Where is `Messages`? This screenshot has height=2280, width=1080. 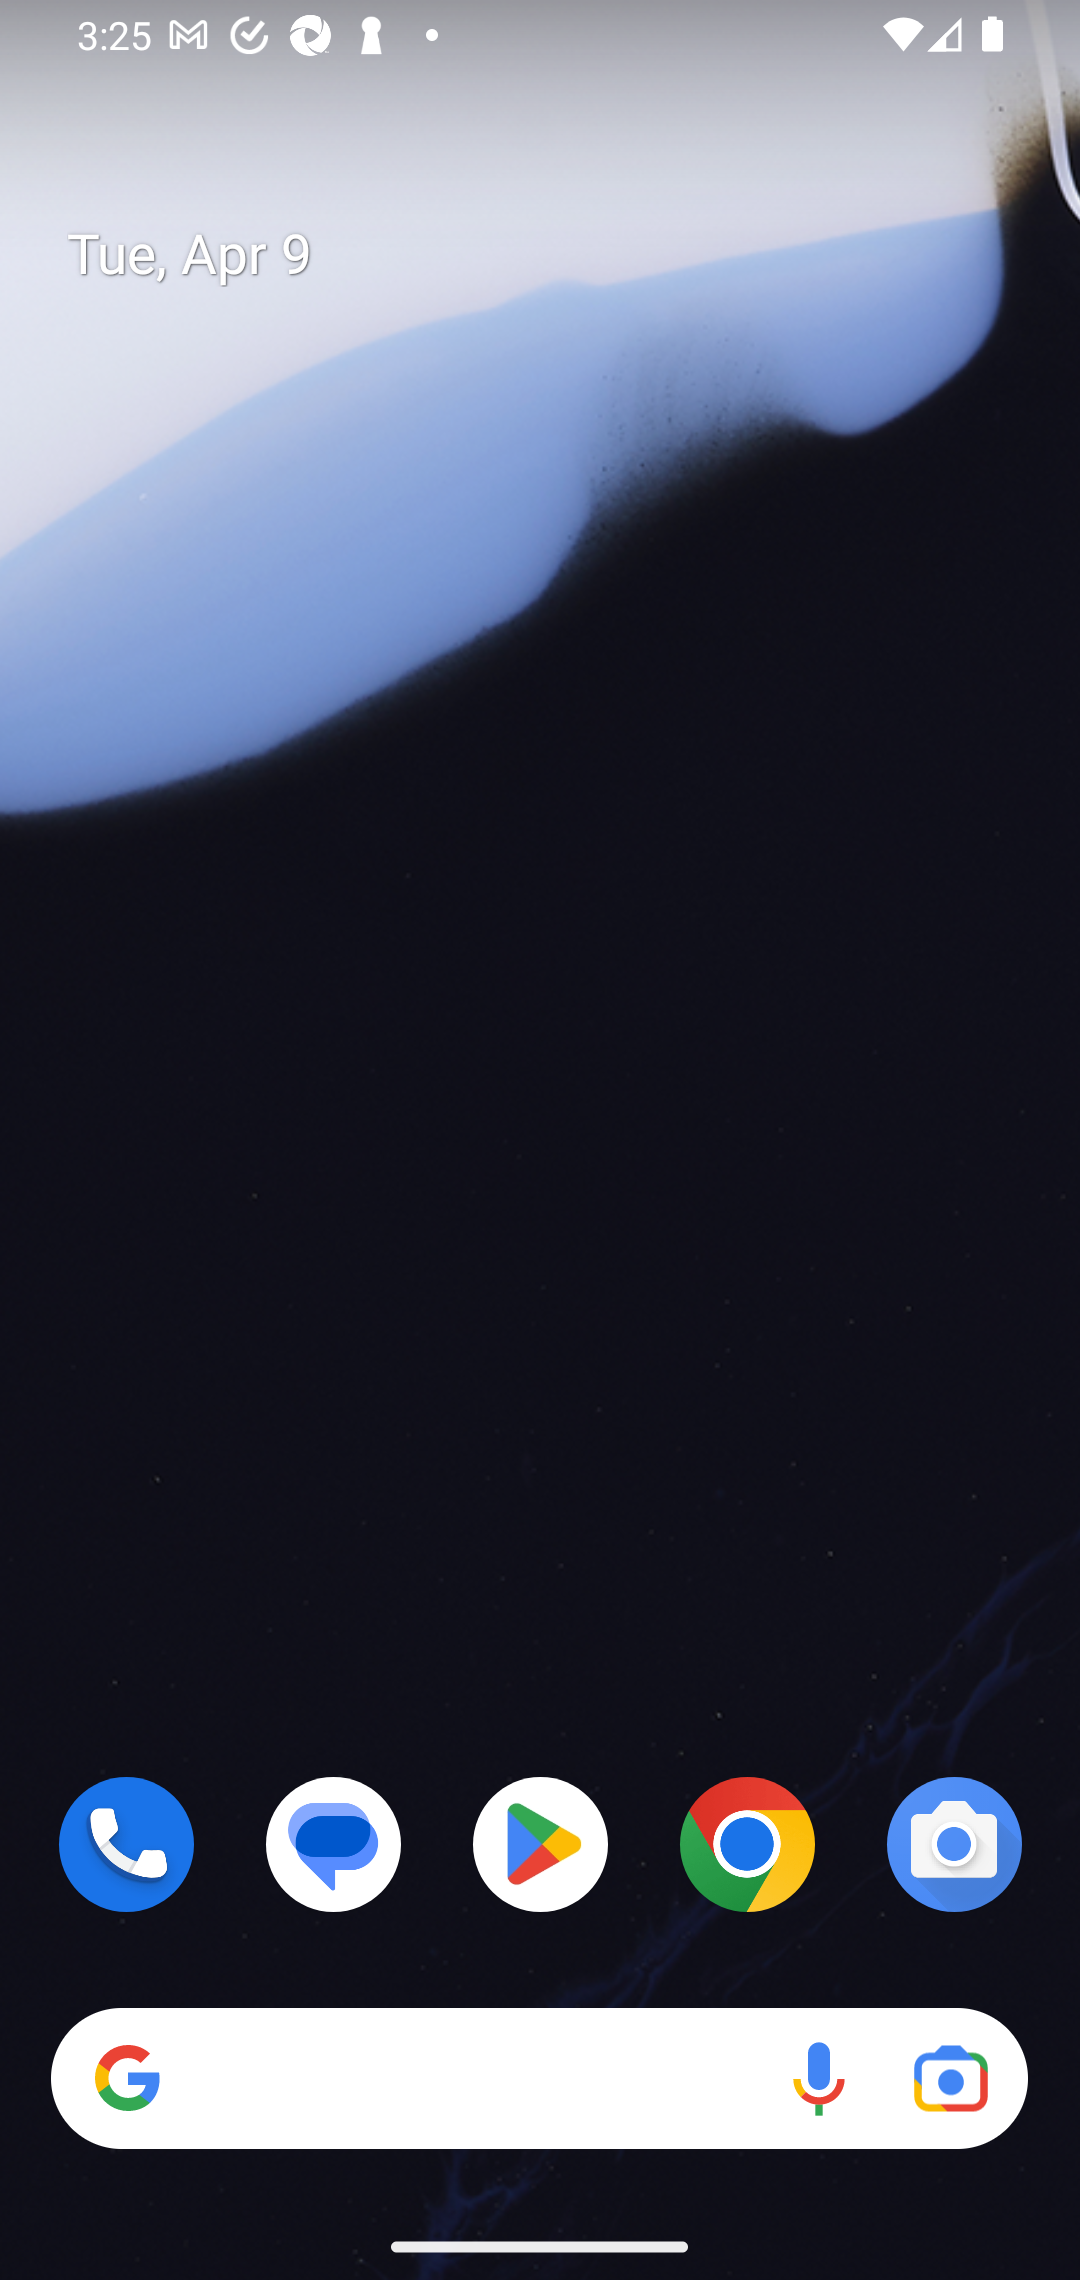
Messages is located at coordinates (334, 1844).